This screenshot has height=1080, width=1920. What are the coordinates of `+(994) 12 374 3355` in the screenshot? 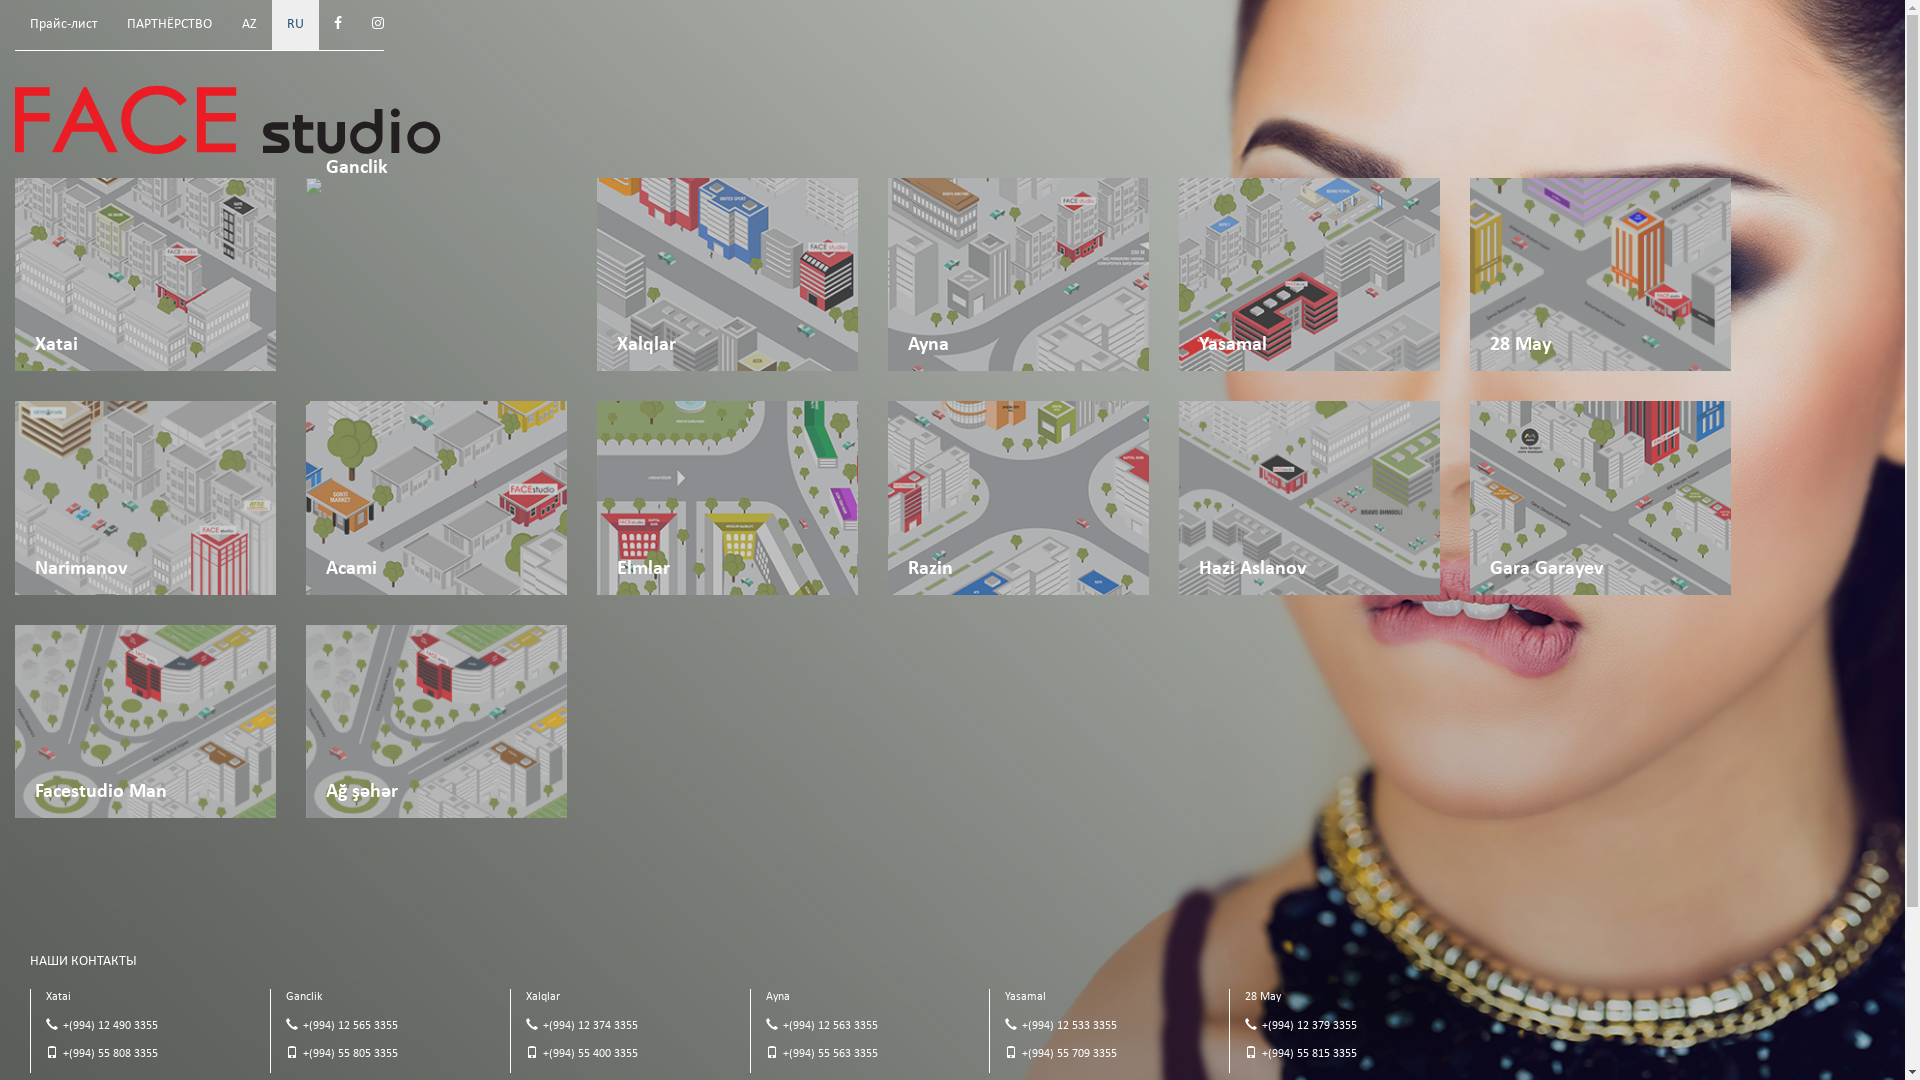 It's located at (590, 1026).